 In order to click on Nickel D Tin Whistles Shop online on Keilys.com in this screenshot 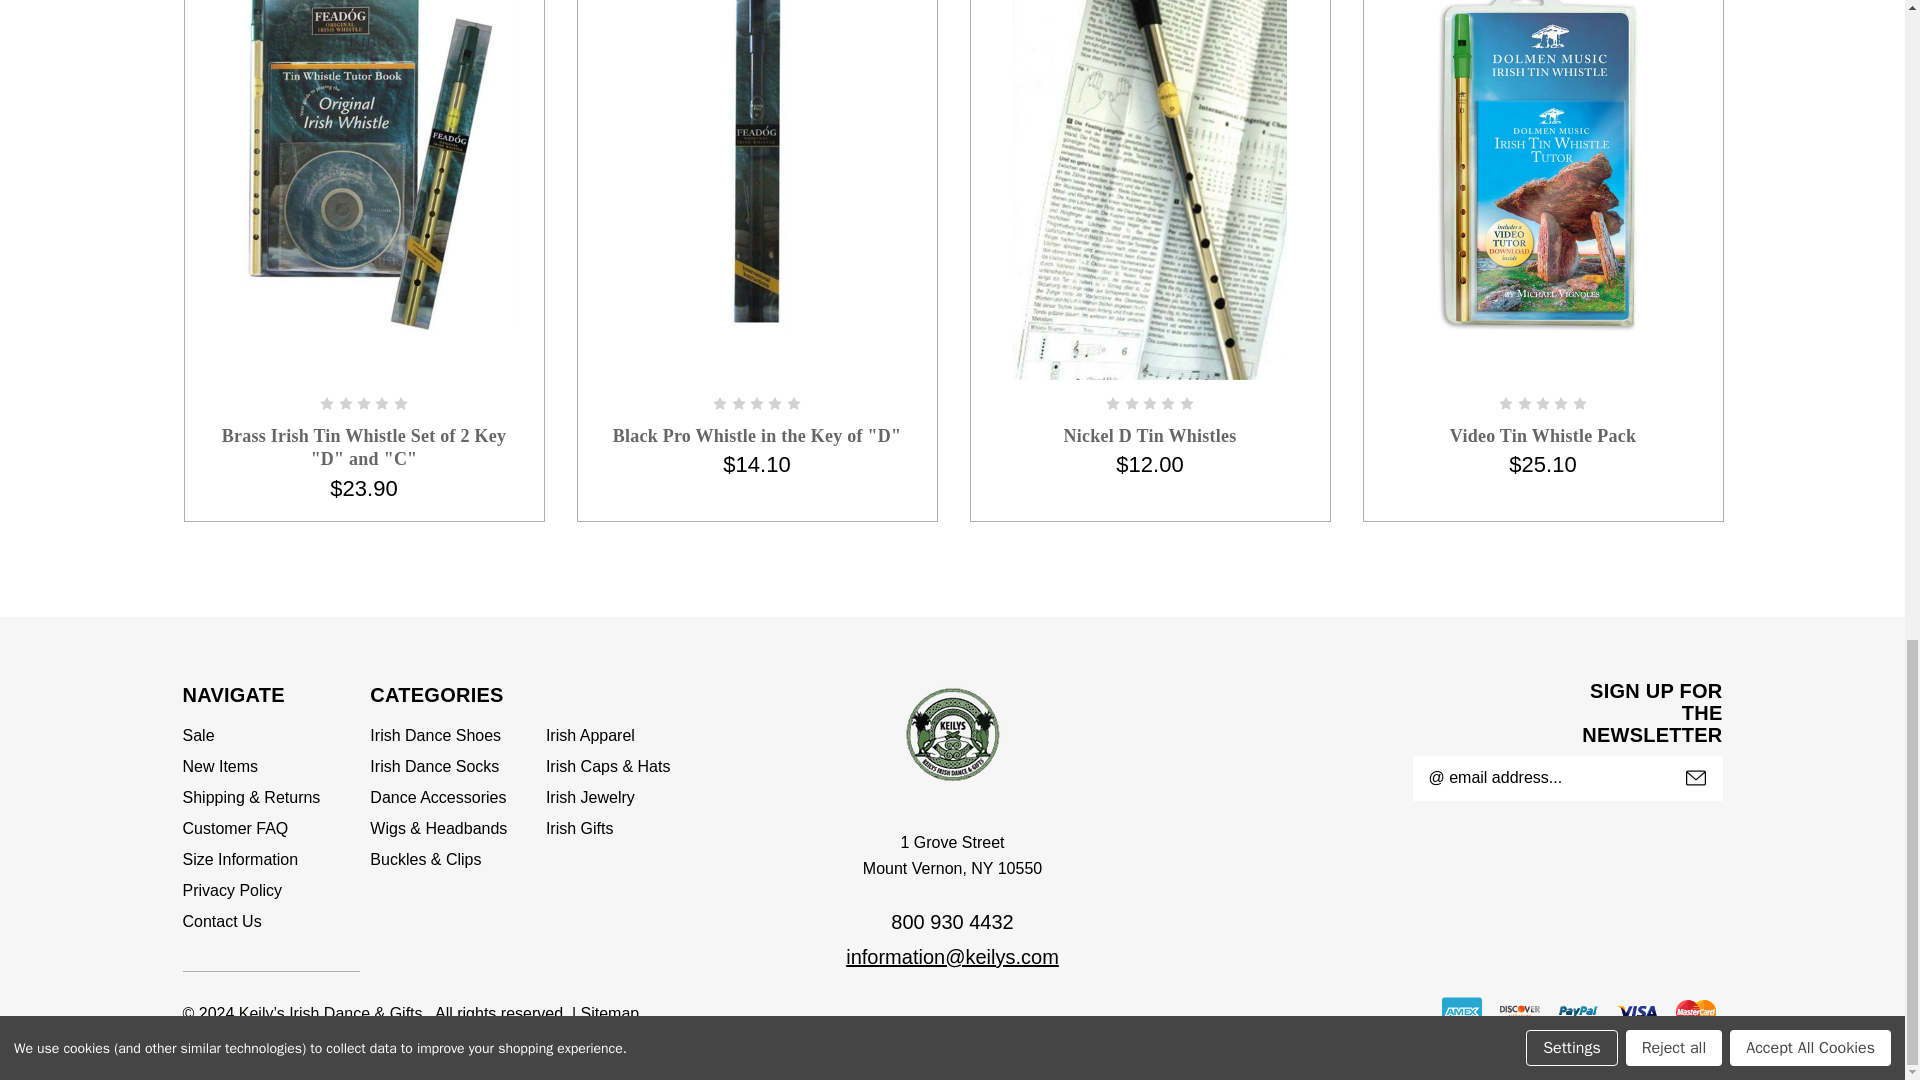, I will do `click(1150, 190)`.